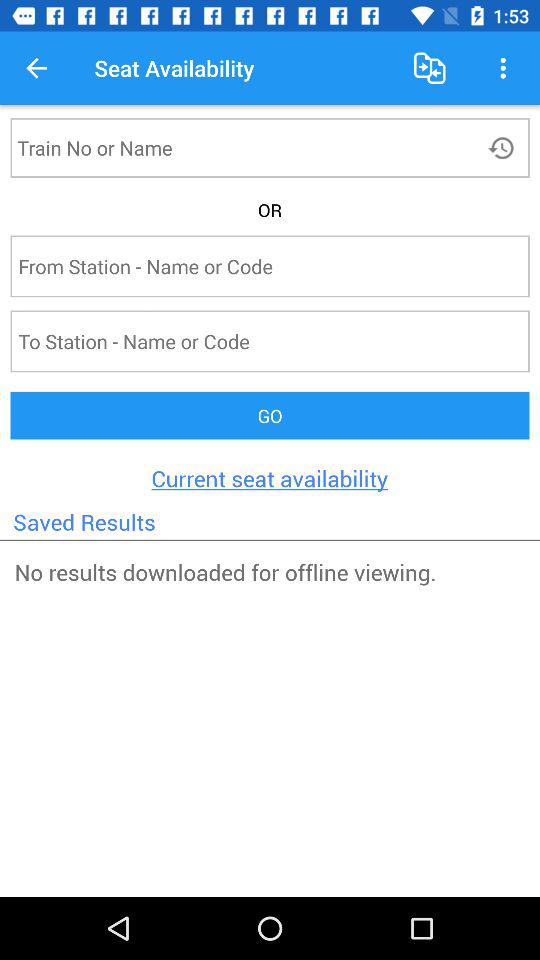 Image resolution: width=540 pixels, height=960 pixels. What do you see at coordinates (504, 148) in the screenshot?
I see `reload` at bounding box center [504, 148].